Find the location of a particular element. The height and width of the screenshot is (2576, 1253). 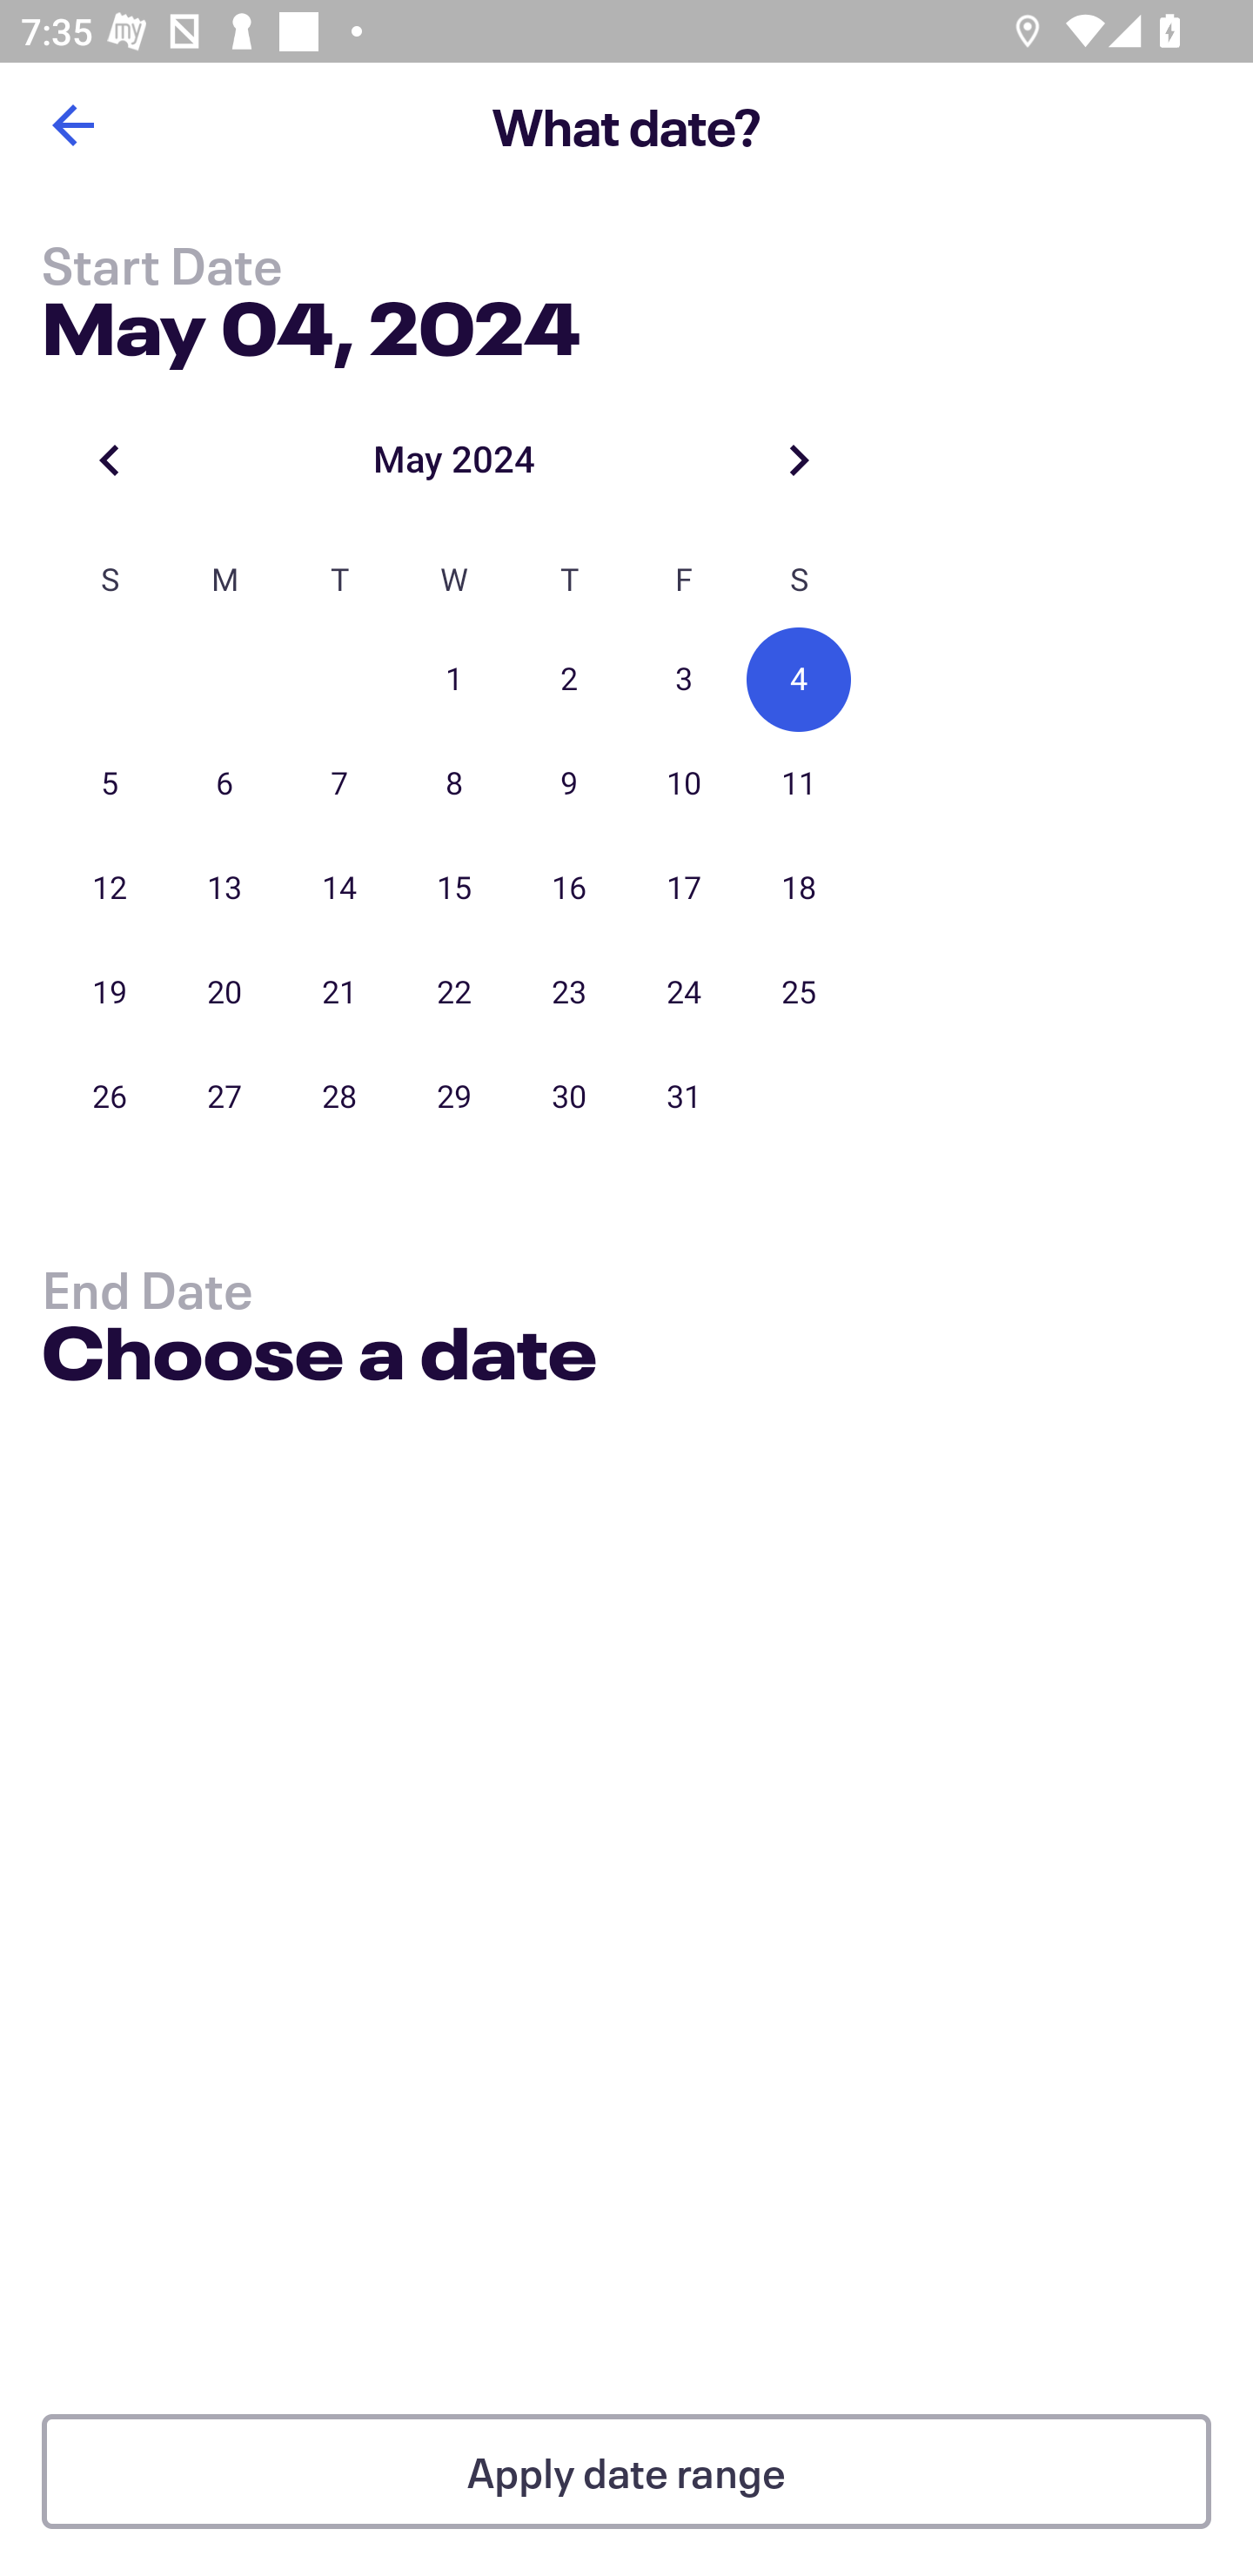

18 18 May 2024 is located at coordinates (799, 889).